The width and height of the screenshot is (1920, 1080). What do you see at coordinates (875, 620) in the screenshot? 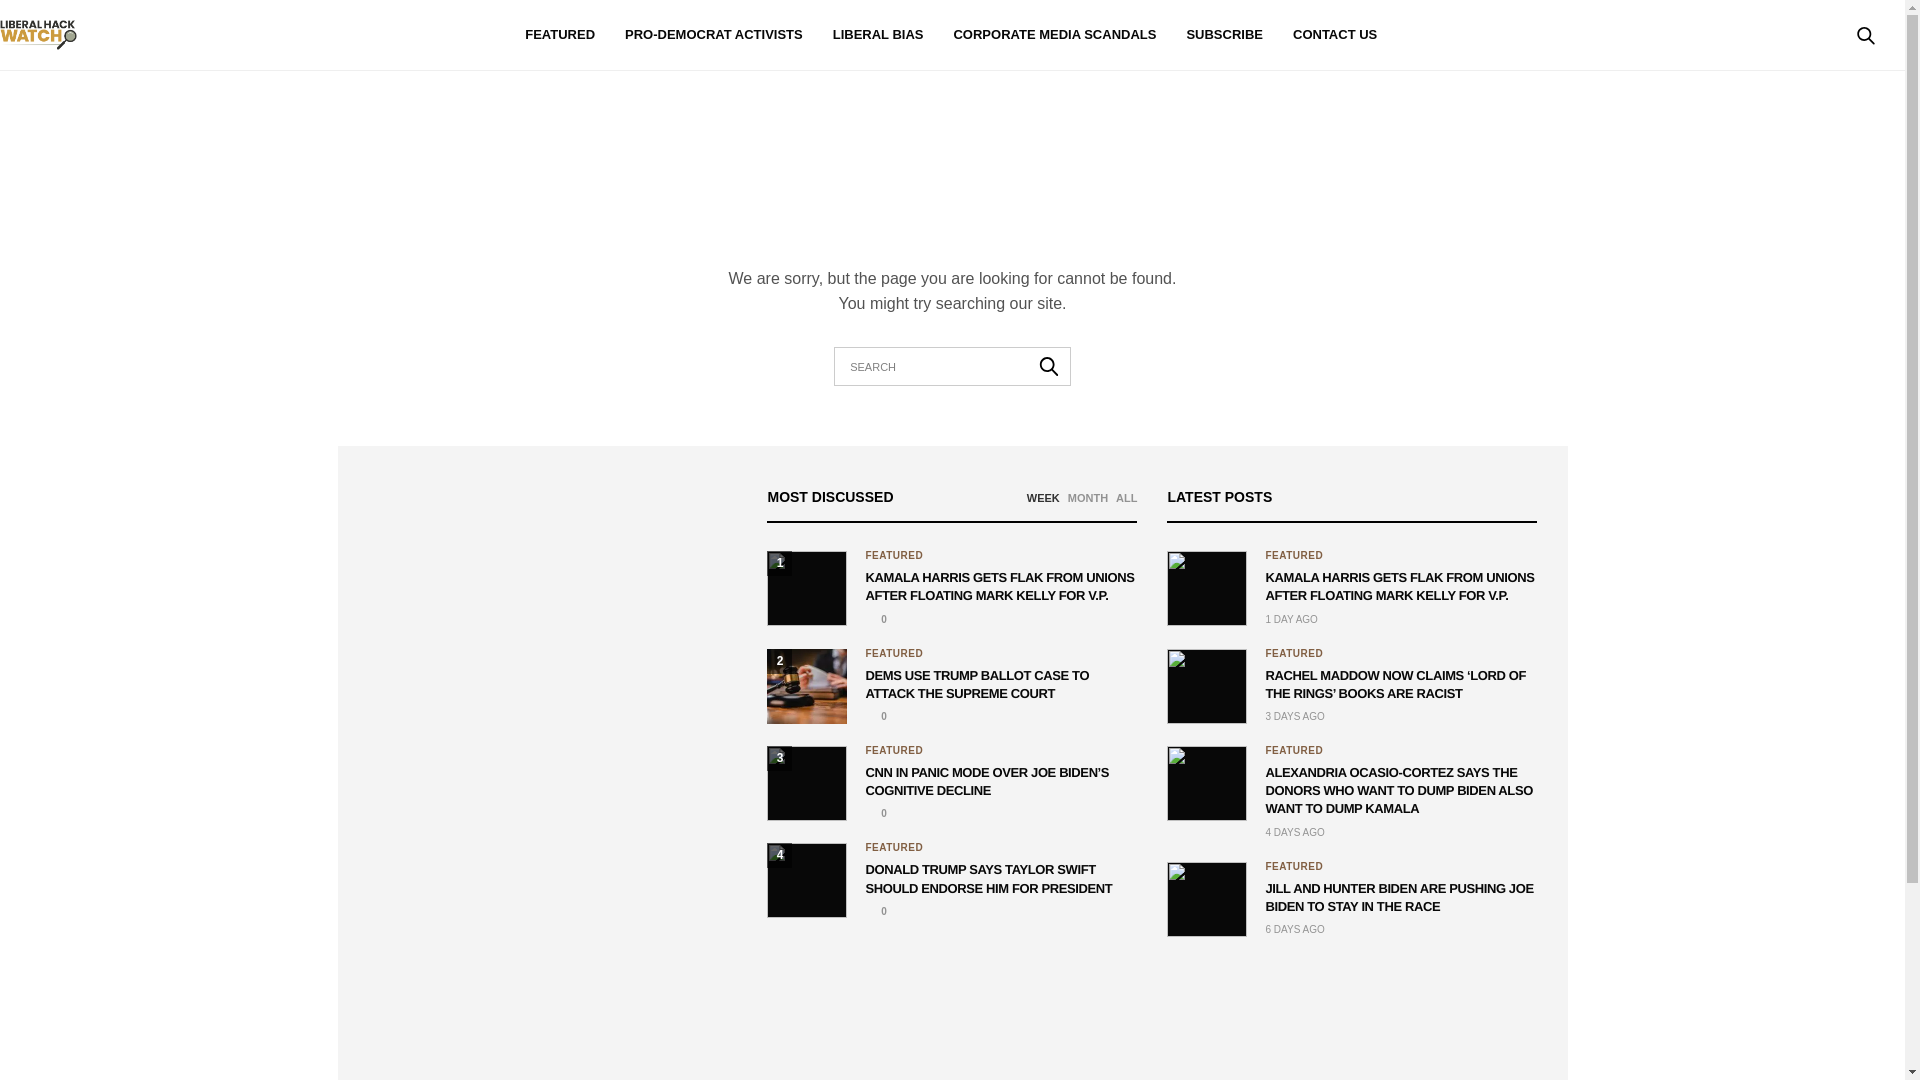
I see `0` at bounding box center [875, 620].